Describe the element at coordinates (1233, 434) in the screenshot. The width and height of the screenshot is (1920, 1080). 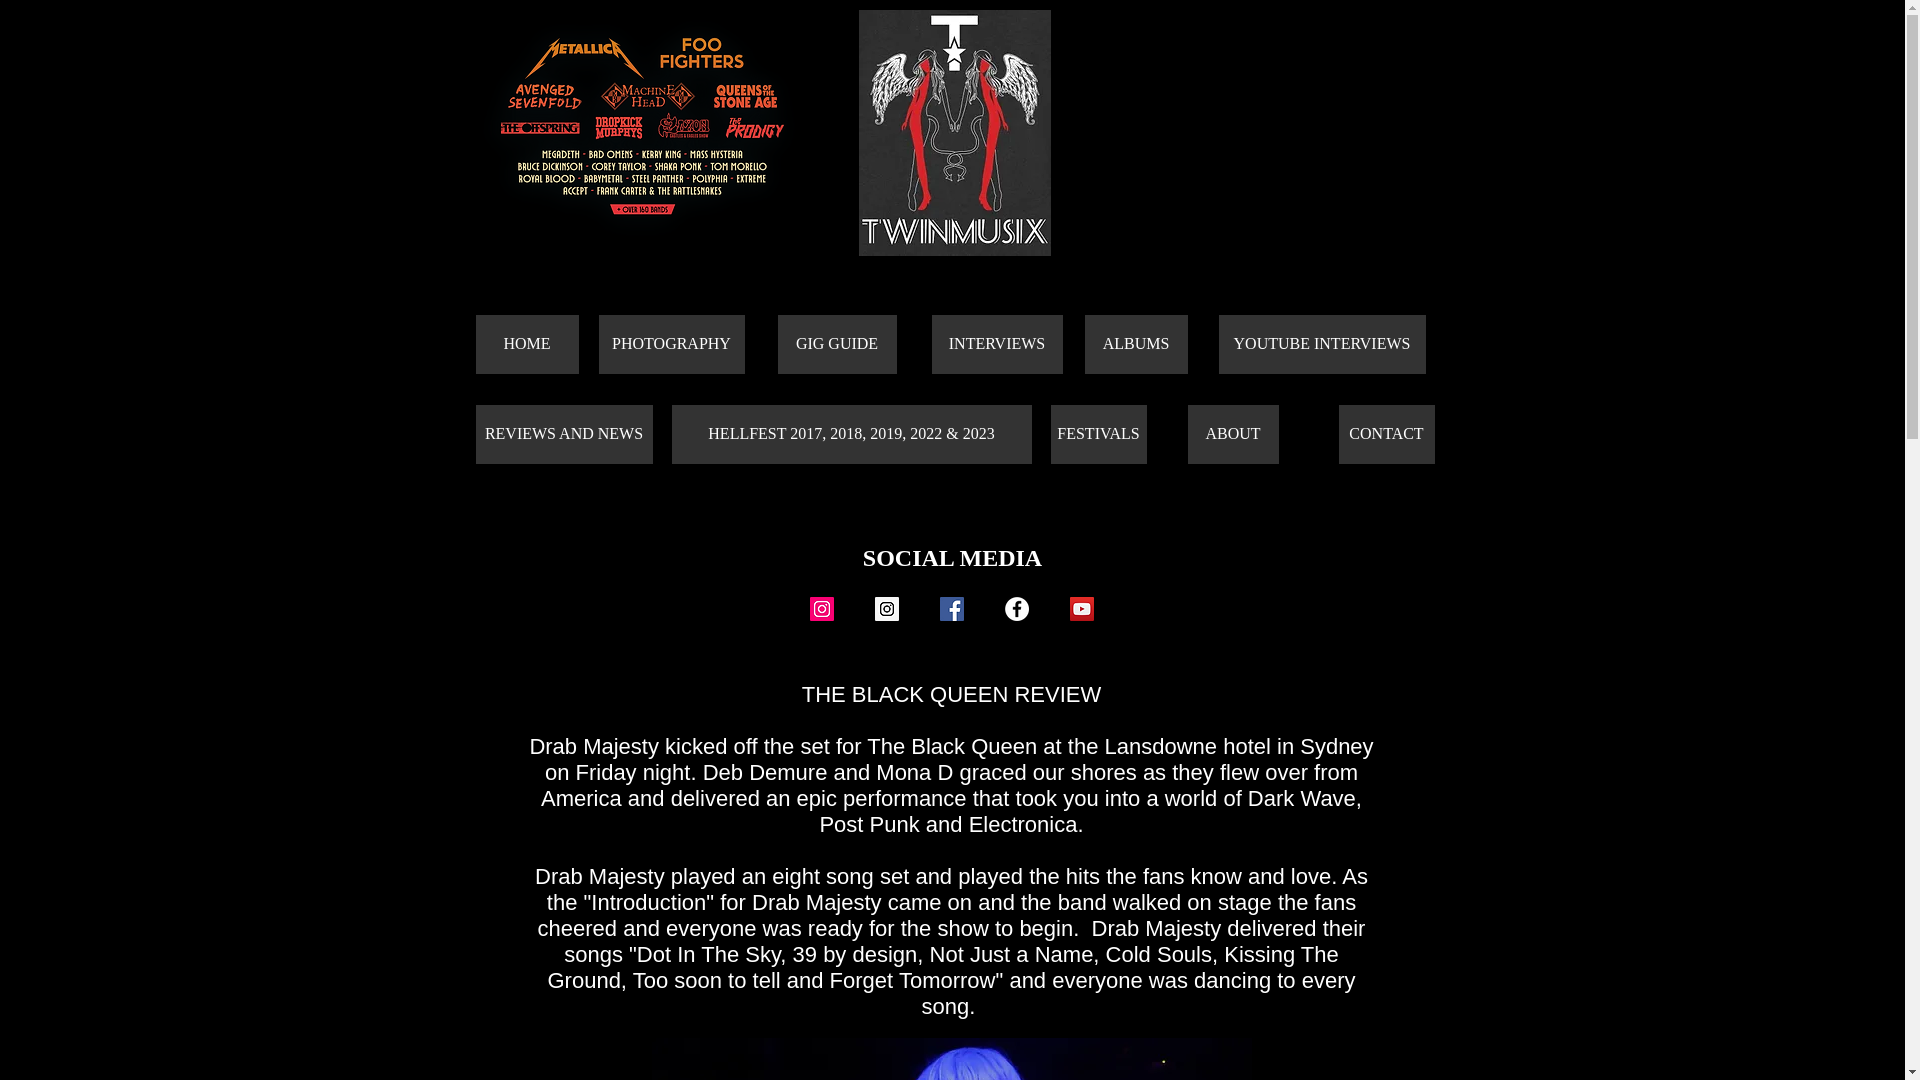
I see `ABOUT` at that location.